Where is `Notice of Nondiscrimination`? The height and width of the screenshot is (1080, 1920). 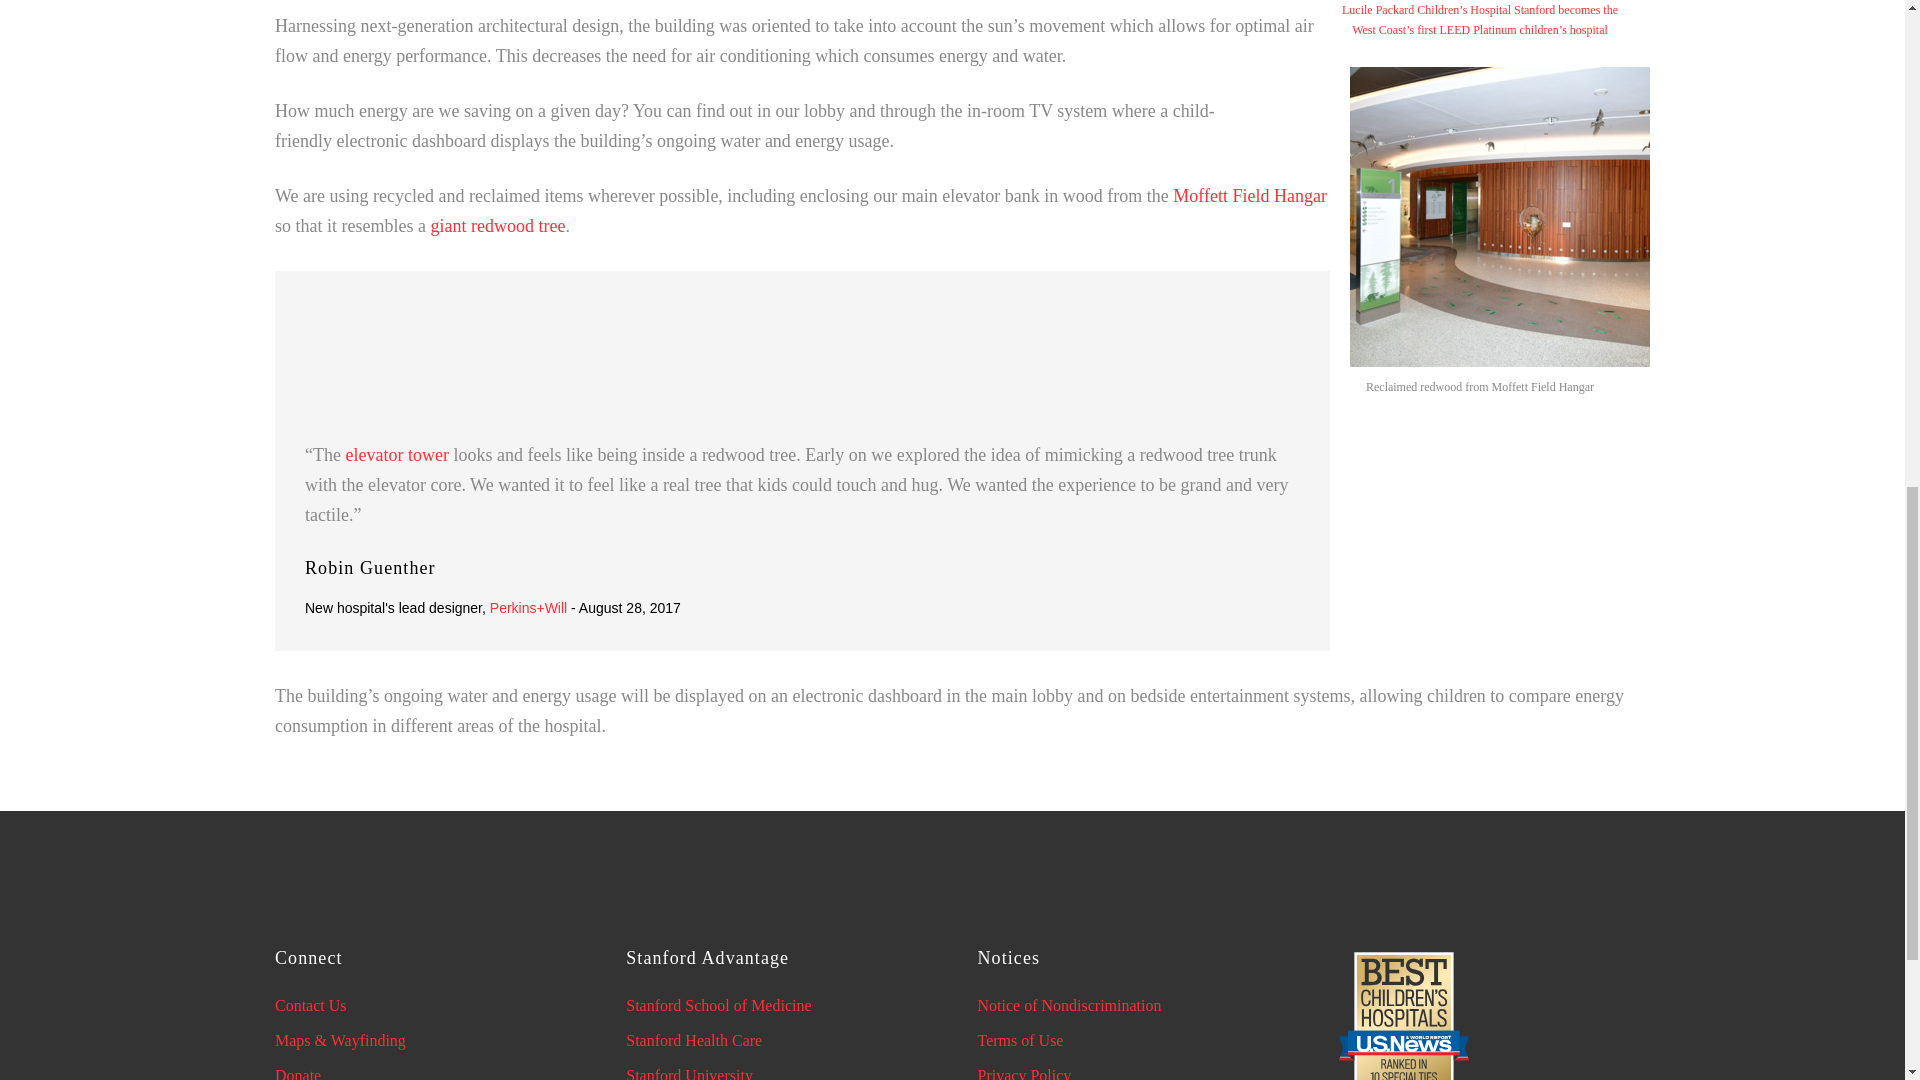
Notice of Nondiscrimination is located at coordinates (1069, 1005).